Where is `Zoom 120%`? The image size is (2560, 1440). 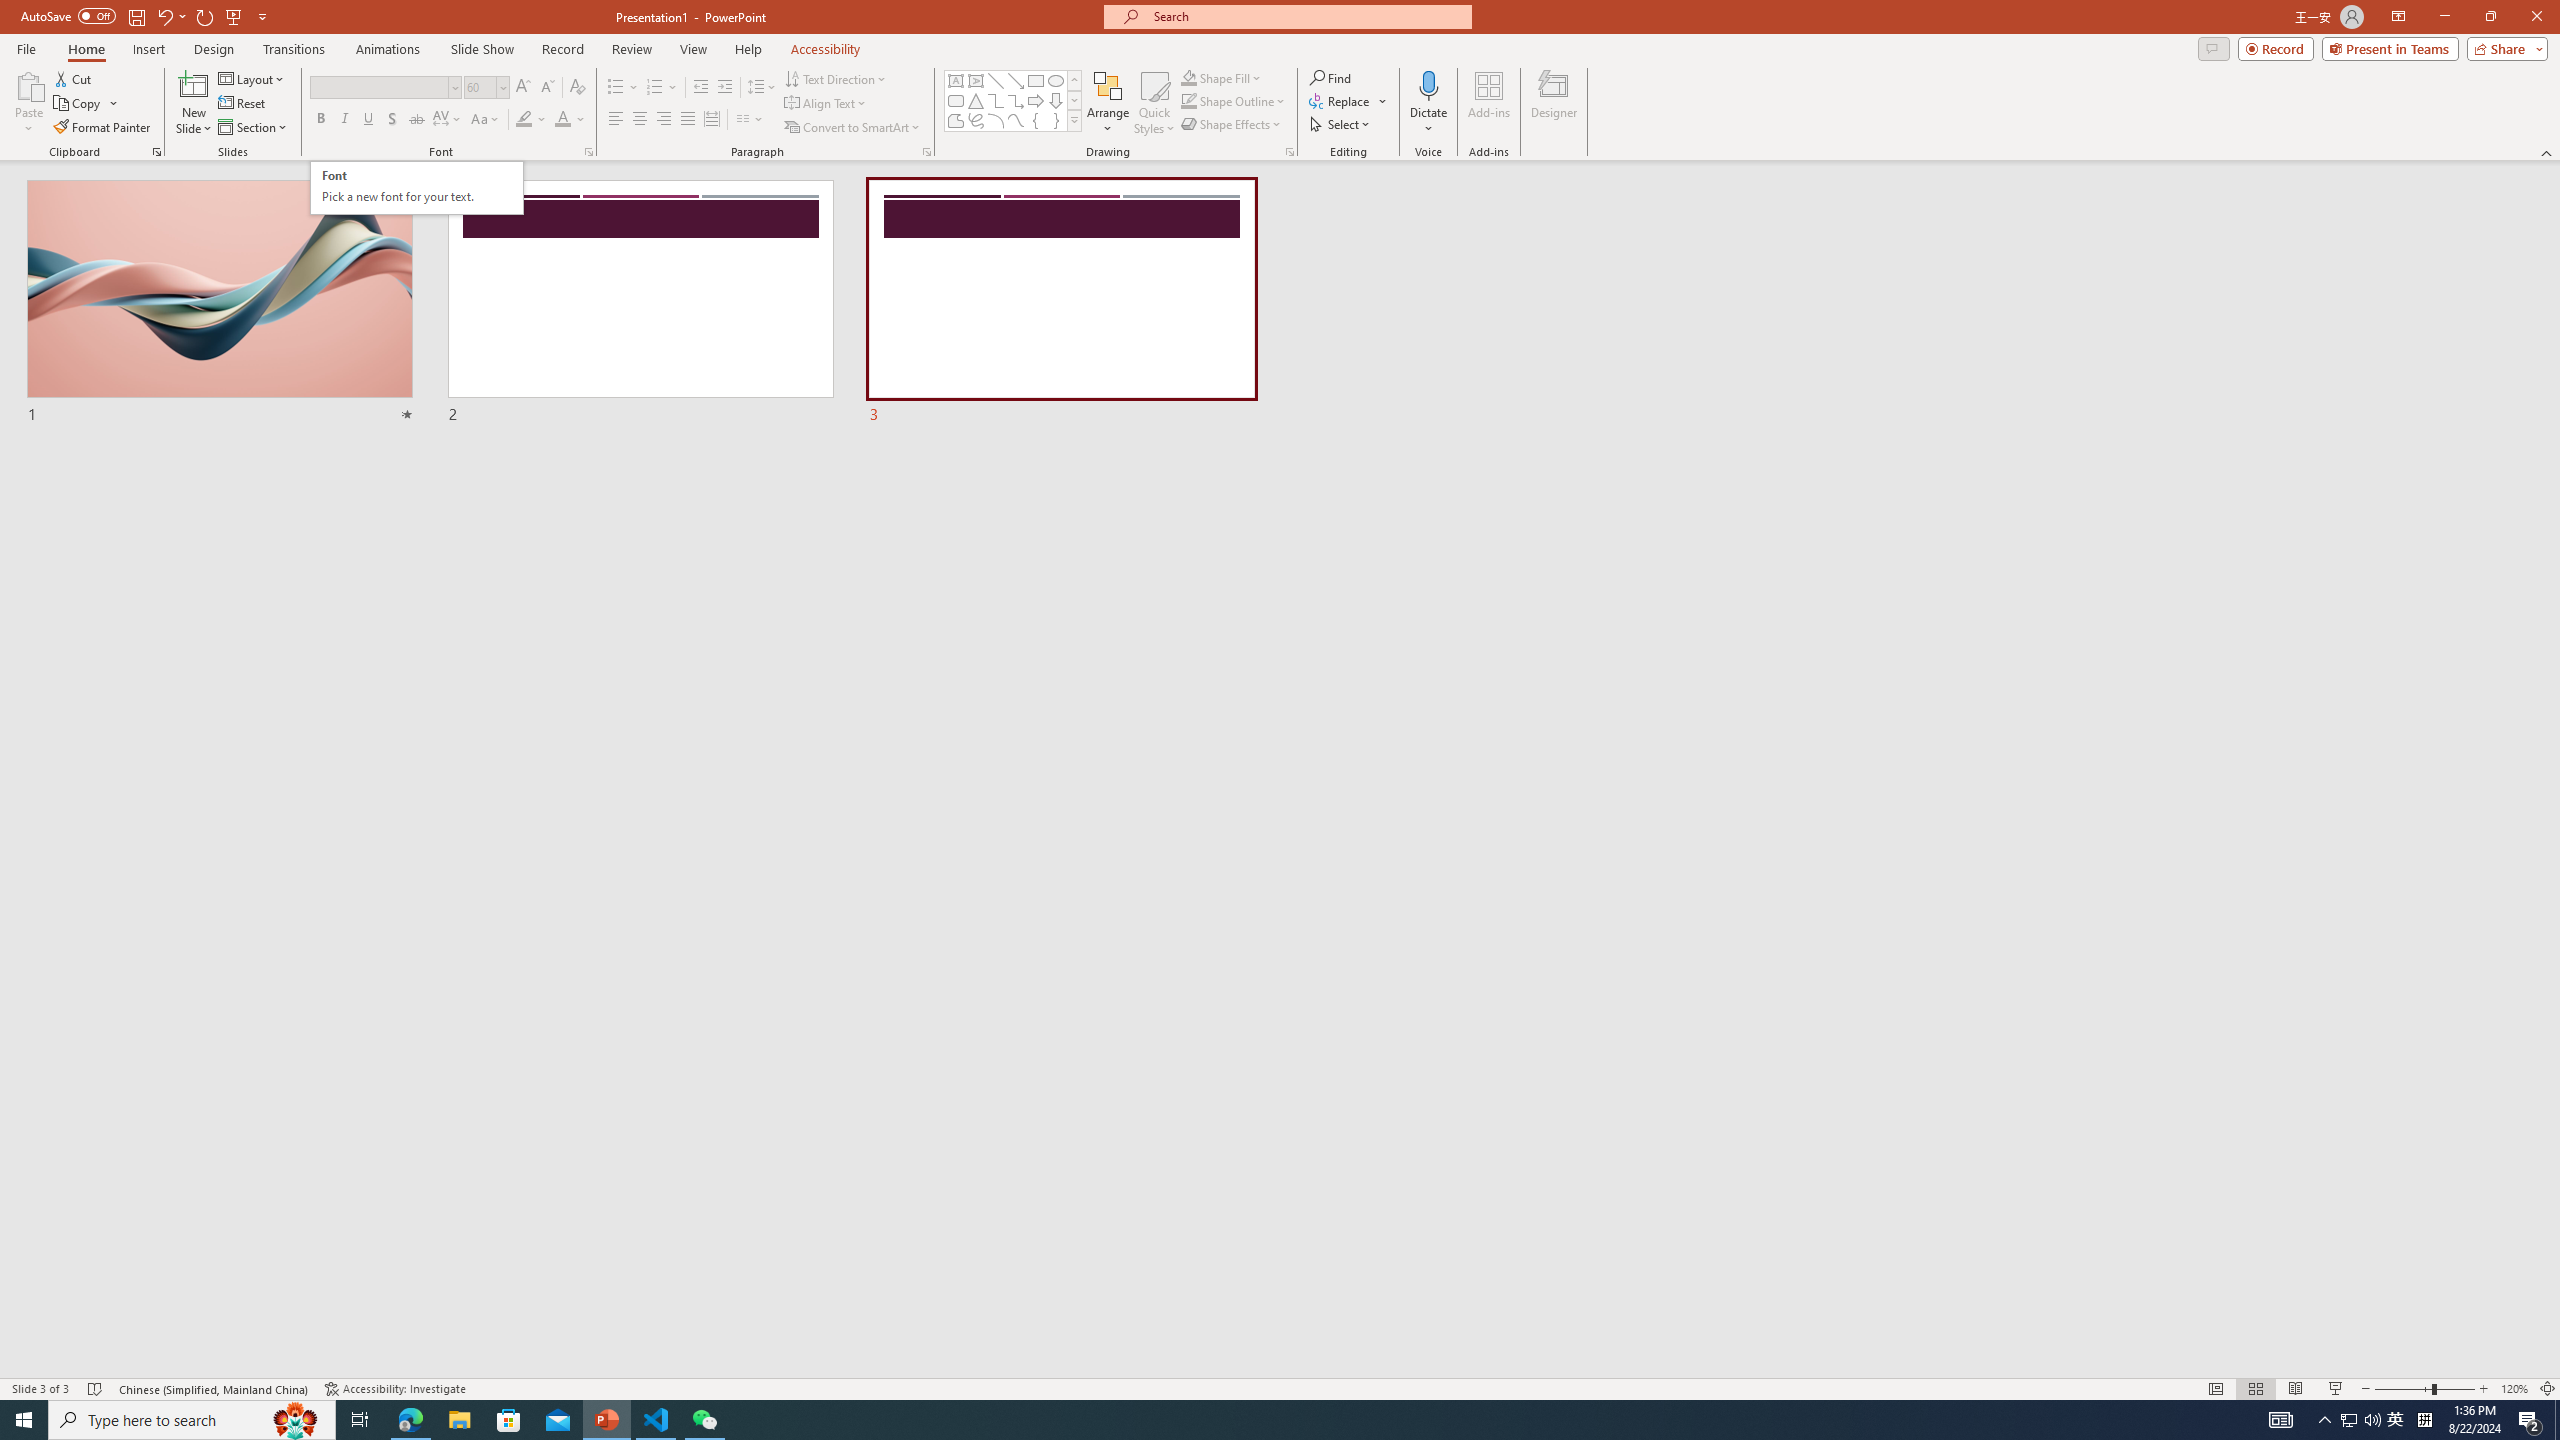
Zoom 120% is located at coordinates (2514, 1389).